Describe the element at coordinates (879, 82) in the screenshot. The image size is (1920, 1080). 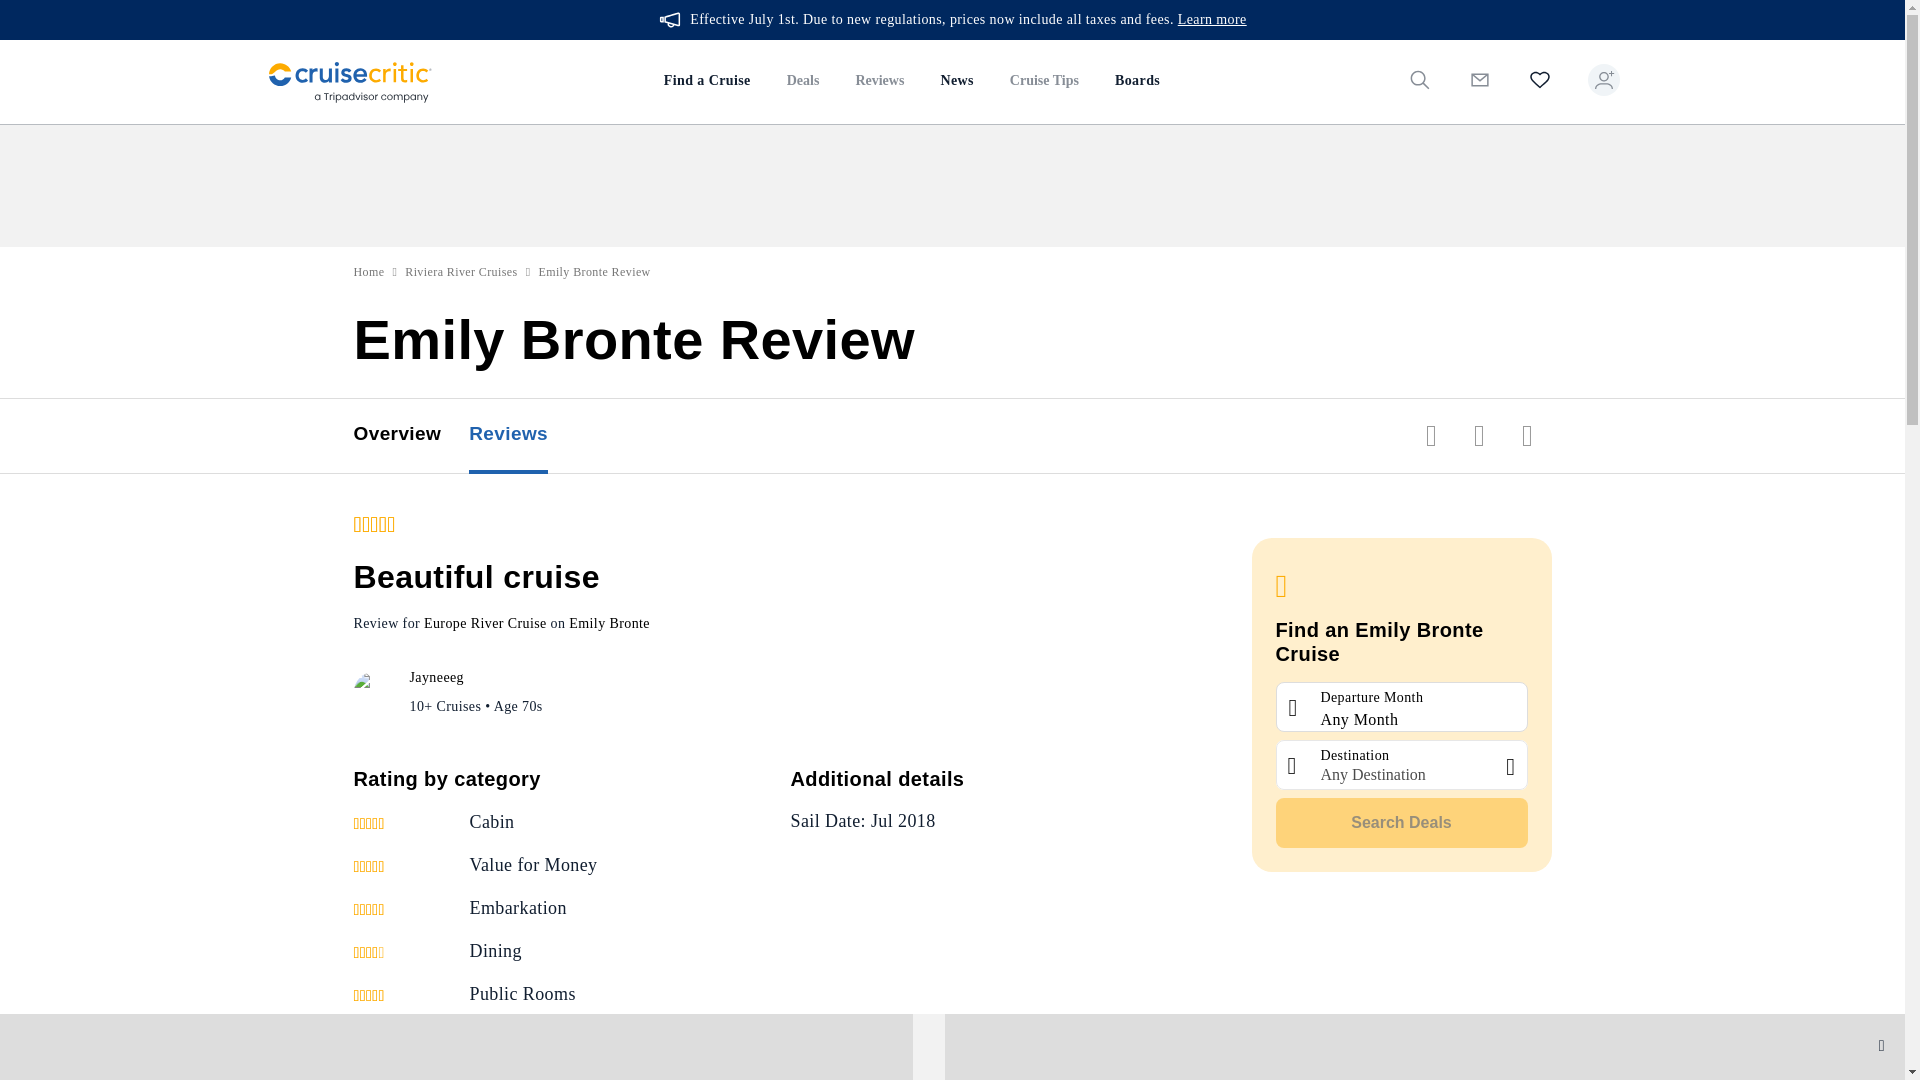
I see `Reviews` at that location.